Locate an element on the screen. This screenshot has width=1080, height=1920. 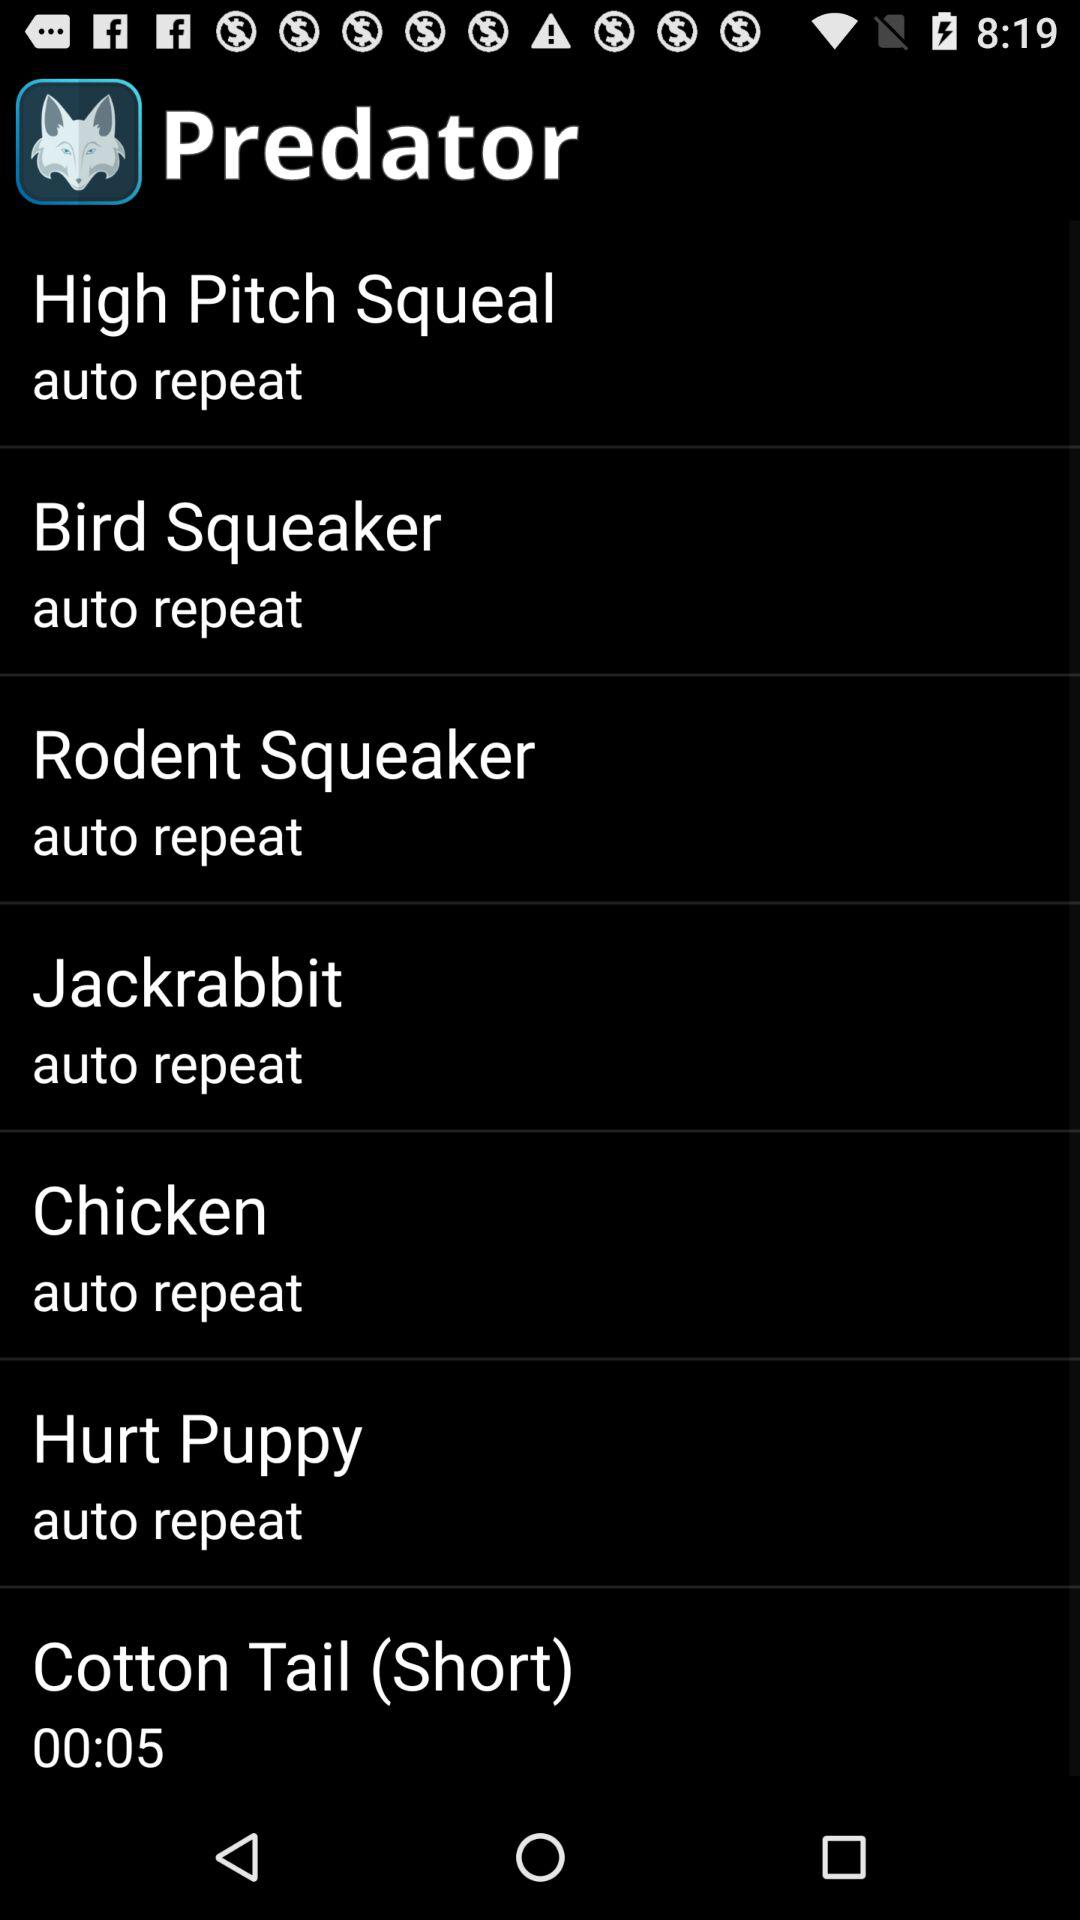
open app above auto repeat icon is located at coordinates (294, 296).